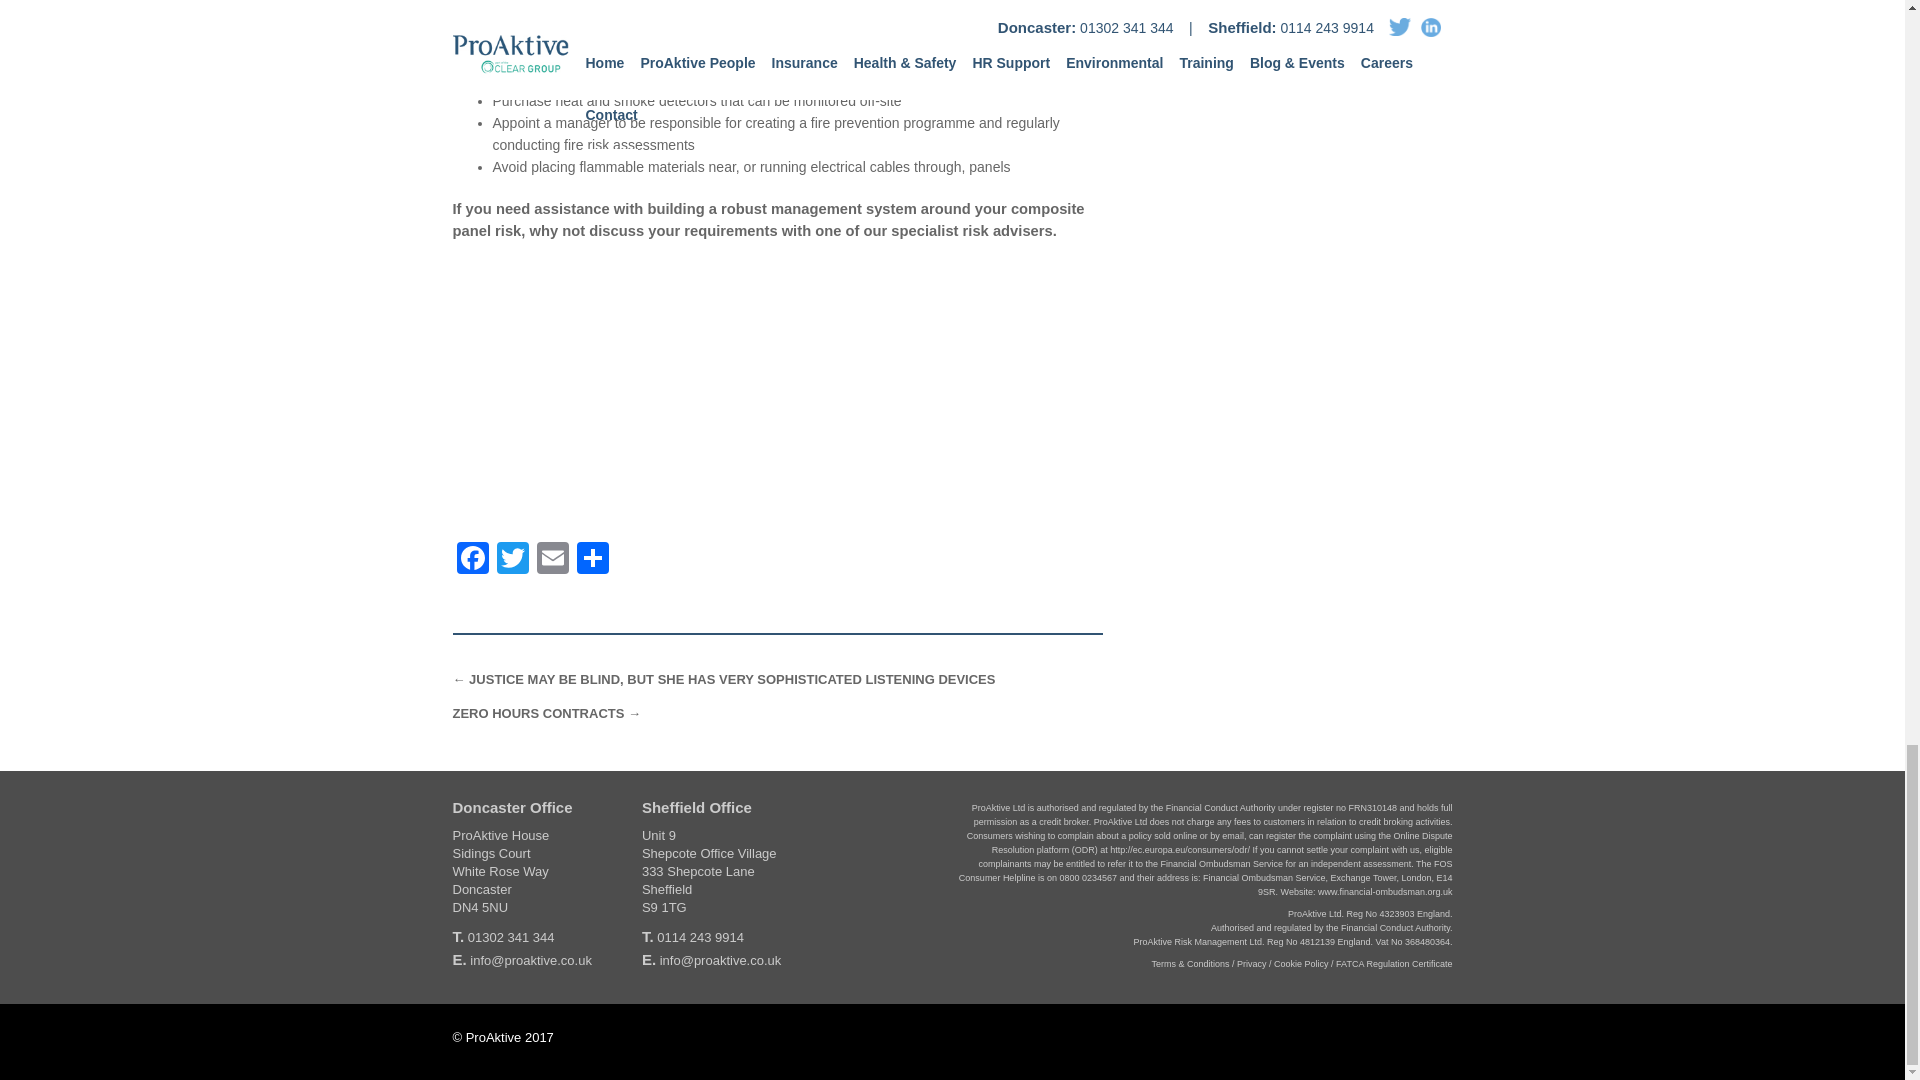  What do you see at coordinates (511, 560) in the screenshot?
I see `Twitter` at bounding box center [511, 560].